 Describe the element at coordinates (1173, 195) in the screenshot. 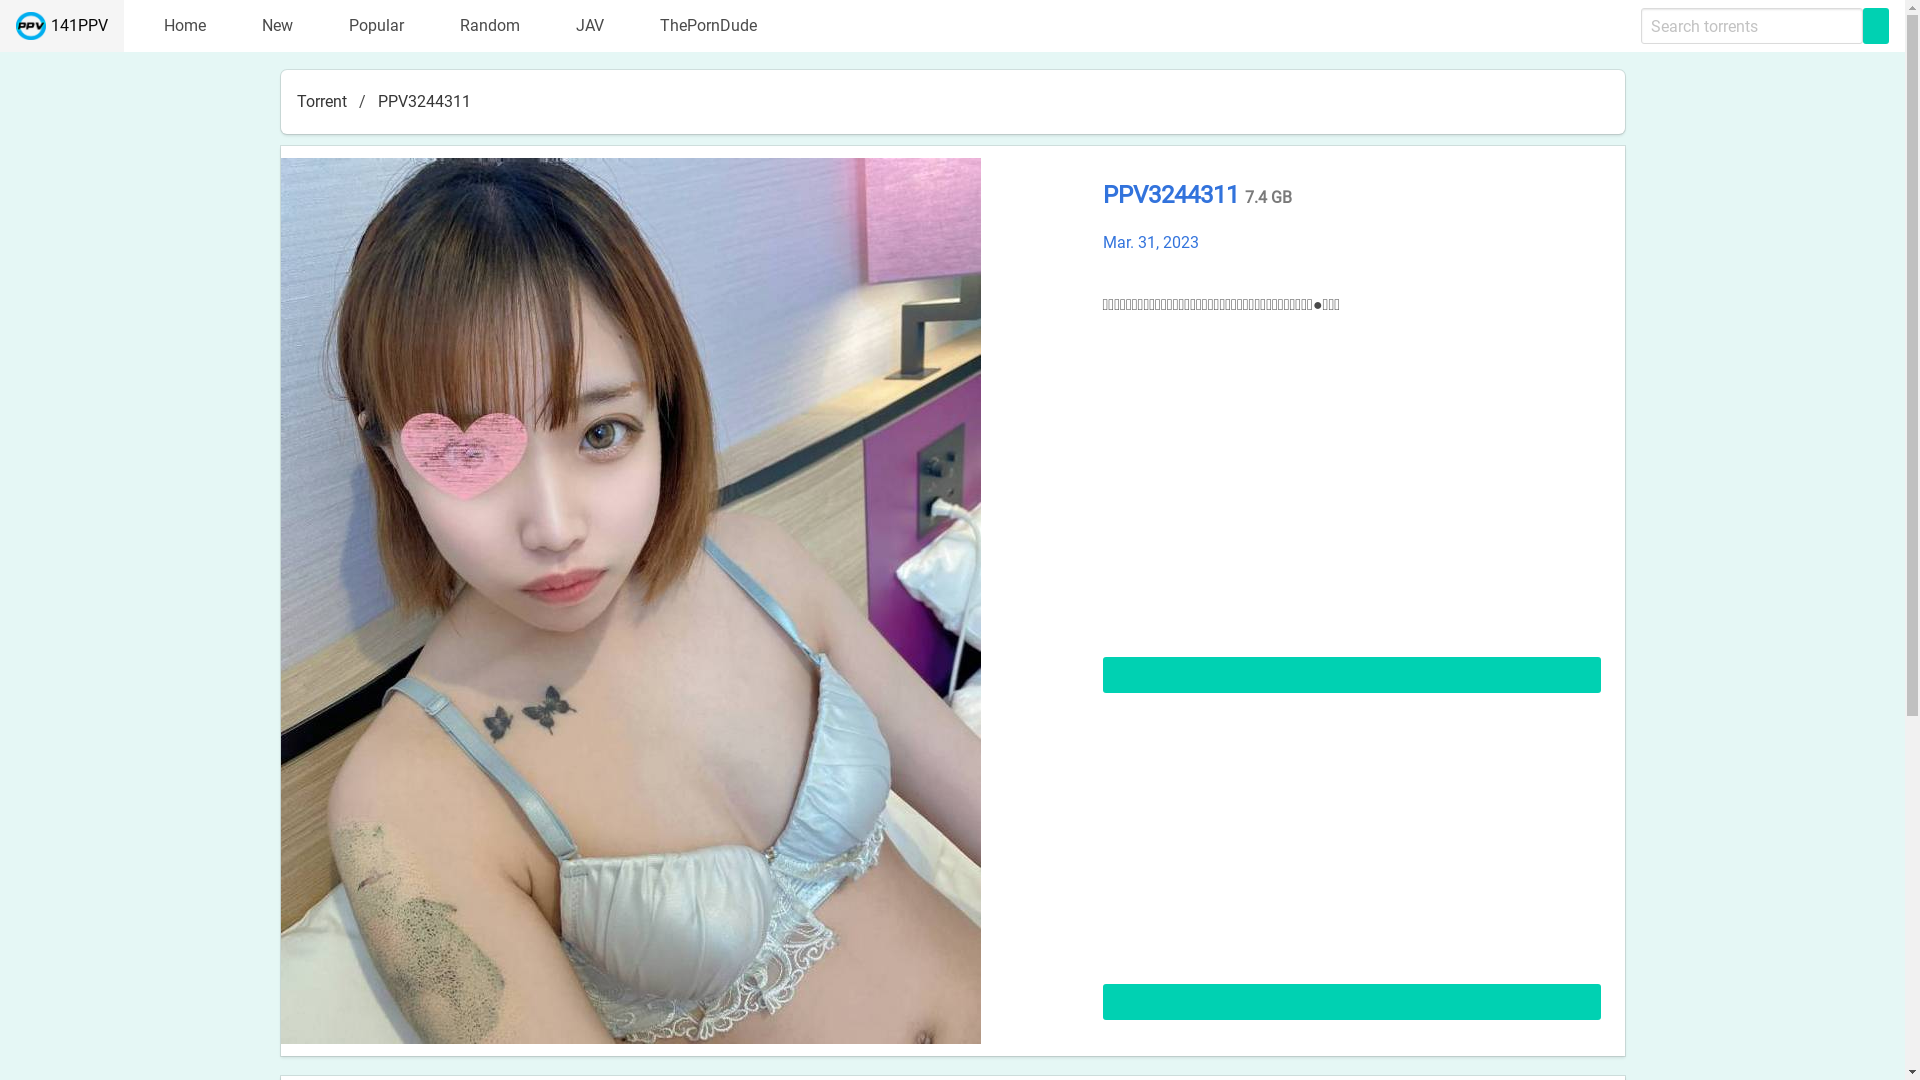

I see `PPV3244311` at that location.